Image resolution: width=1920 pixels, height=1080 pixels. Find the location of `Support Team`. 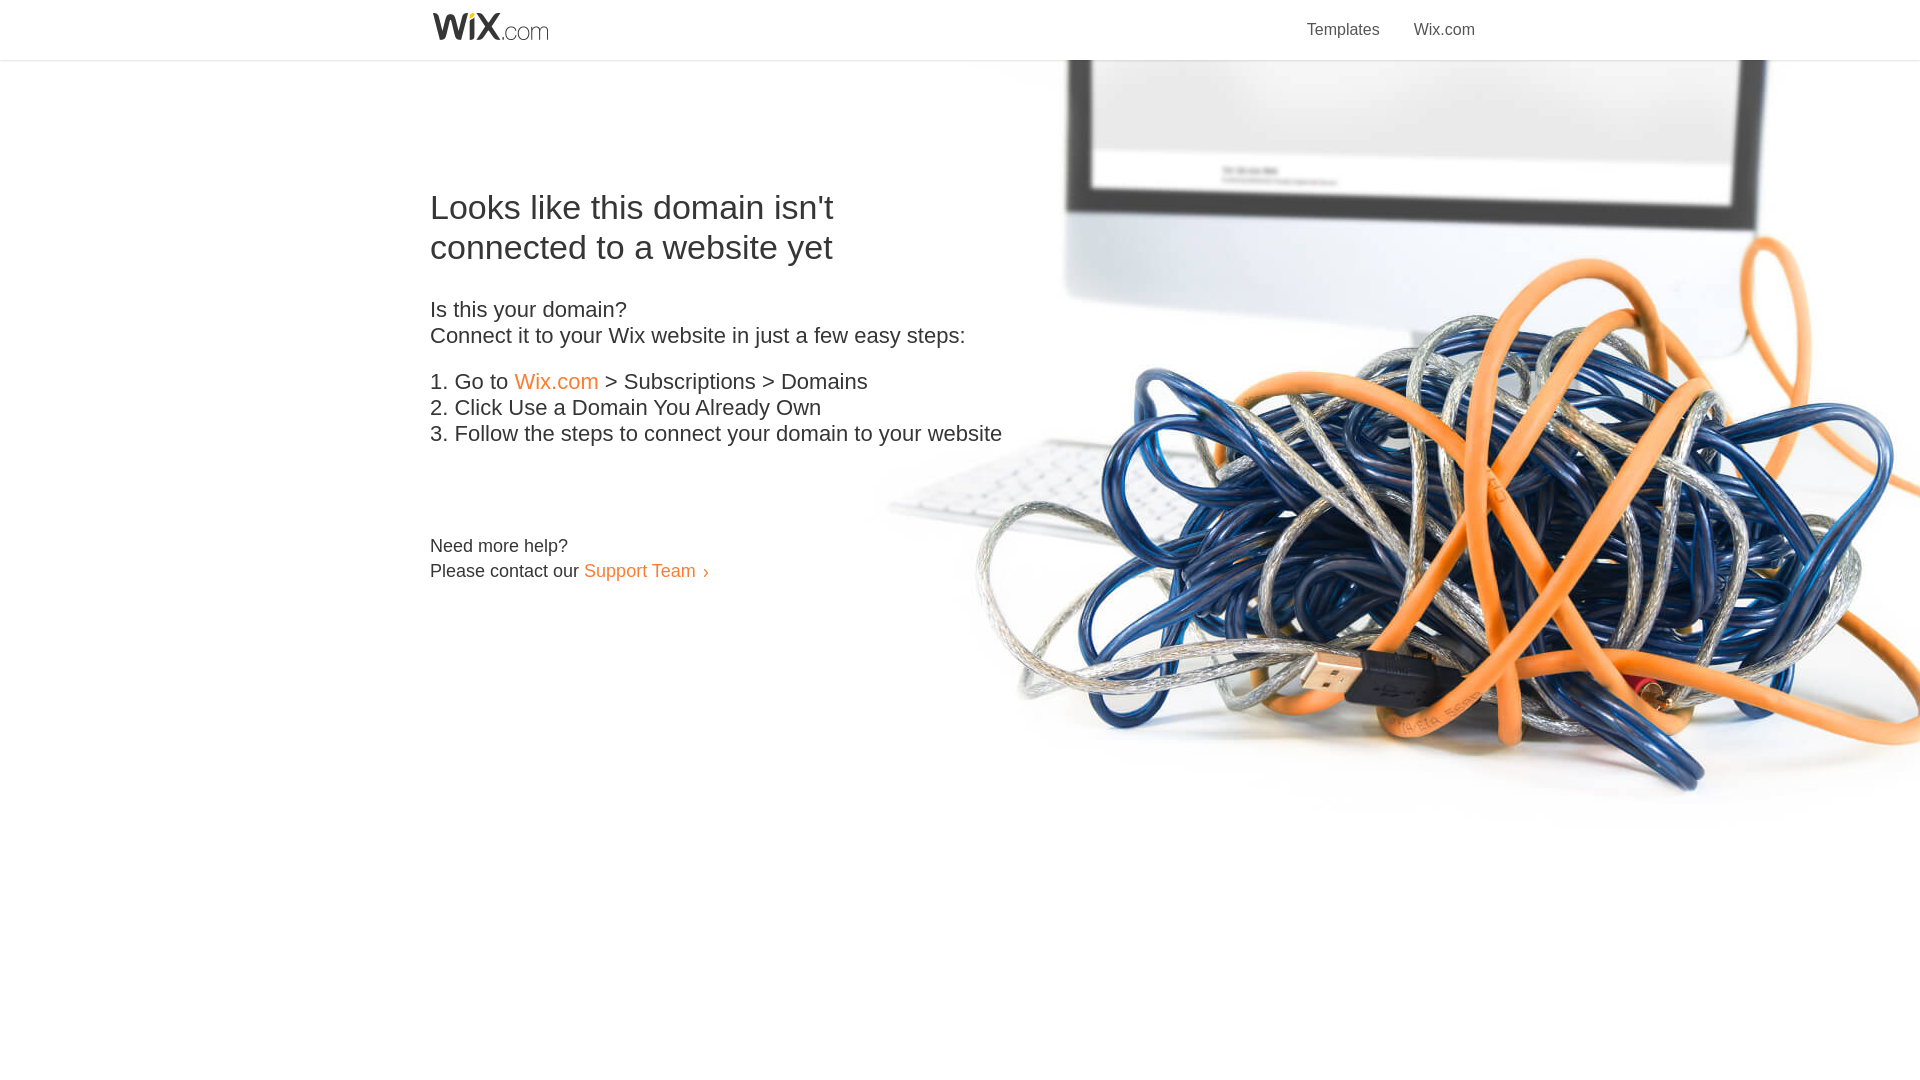

Support Team is located at coordinates (639, 570).